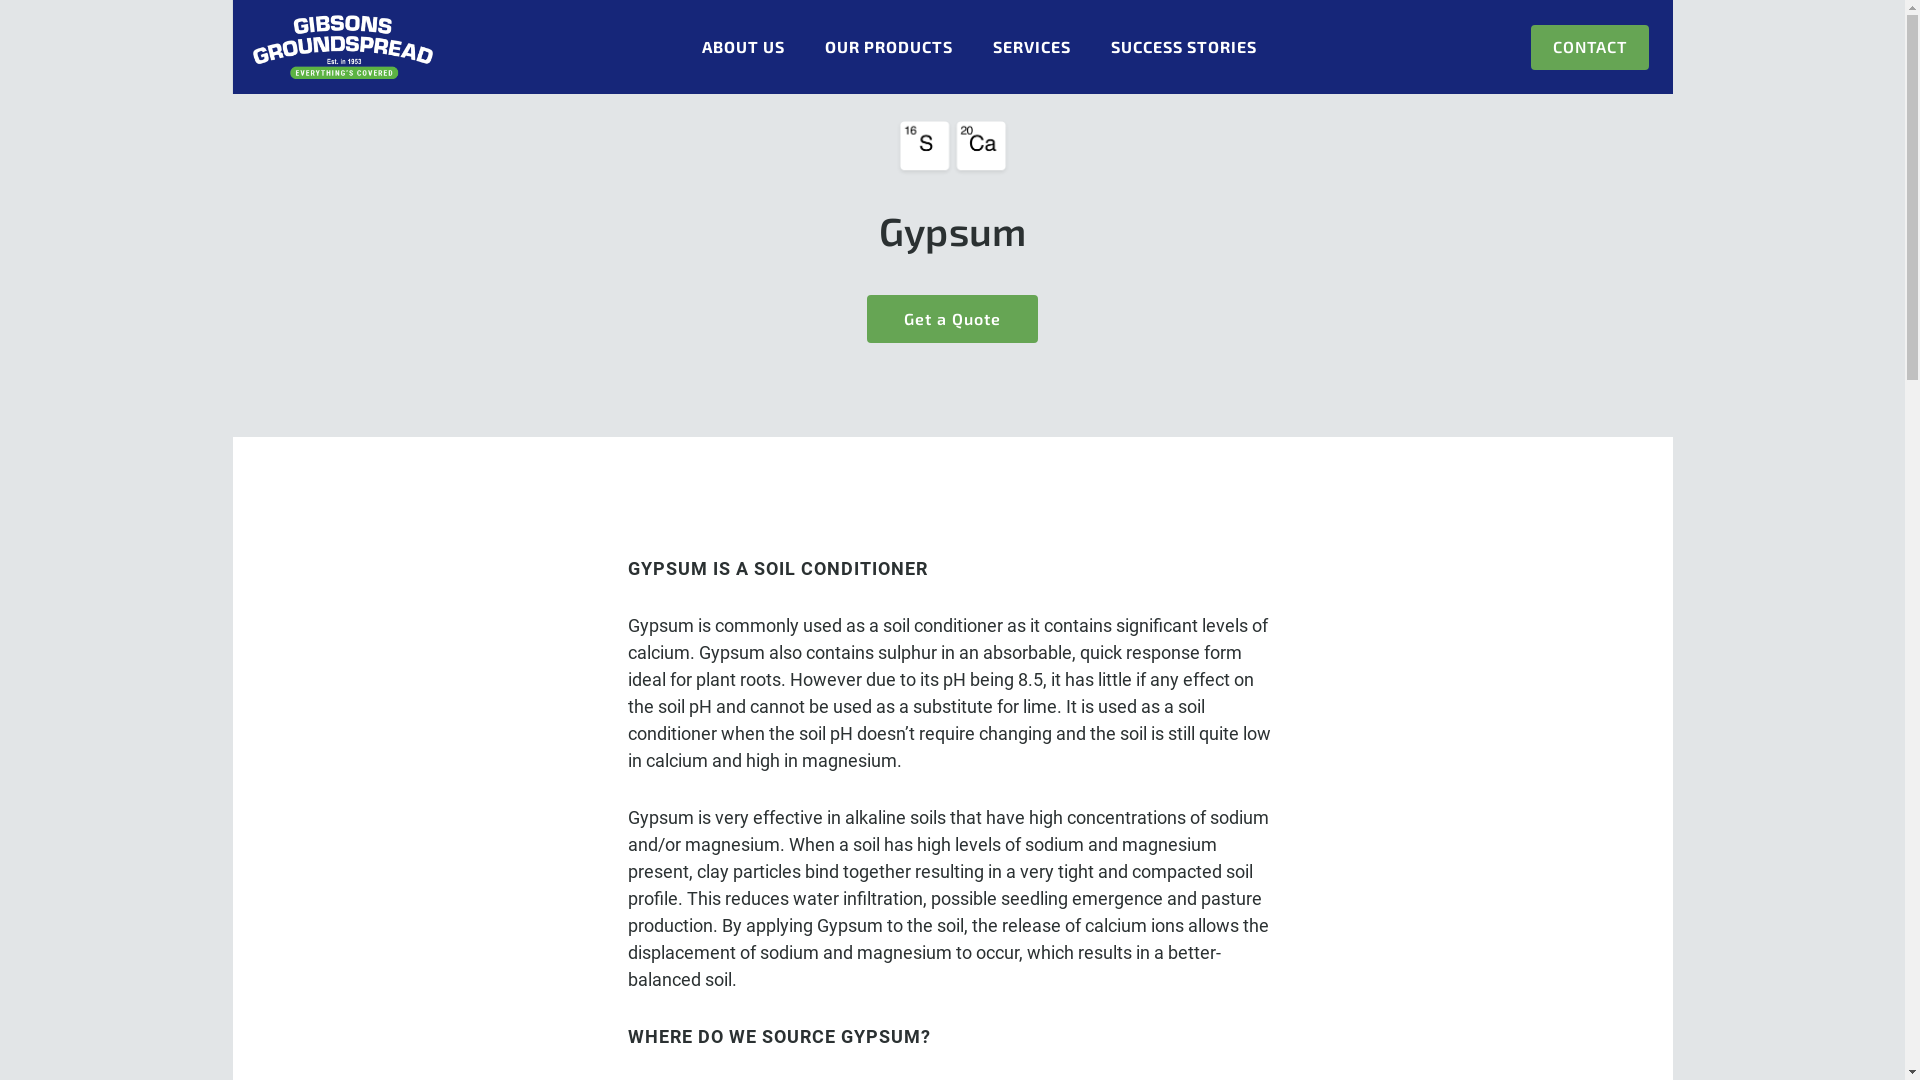  Describe the element at coordinates (952, 58) in the screenshot. I see `Nitrogen` at that location.